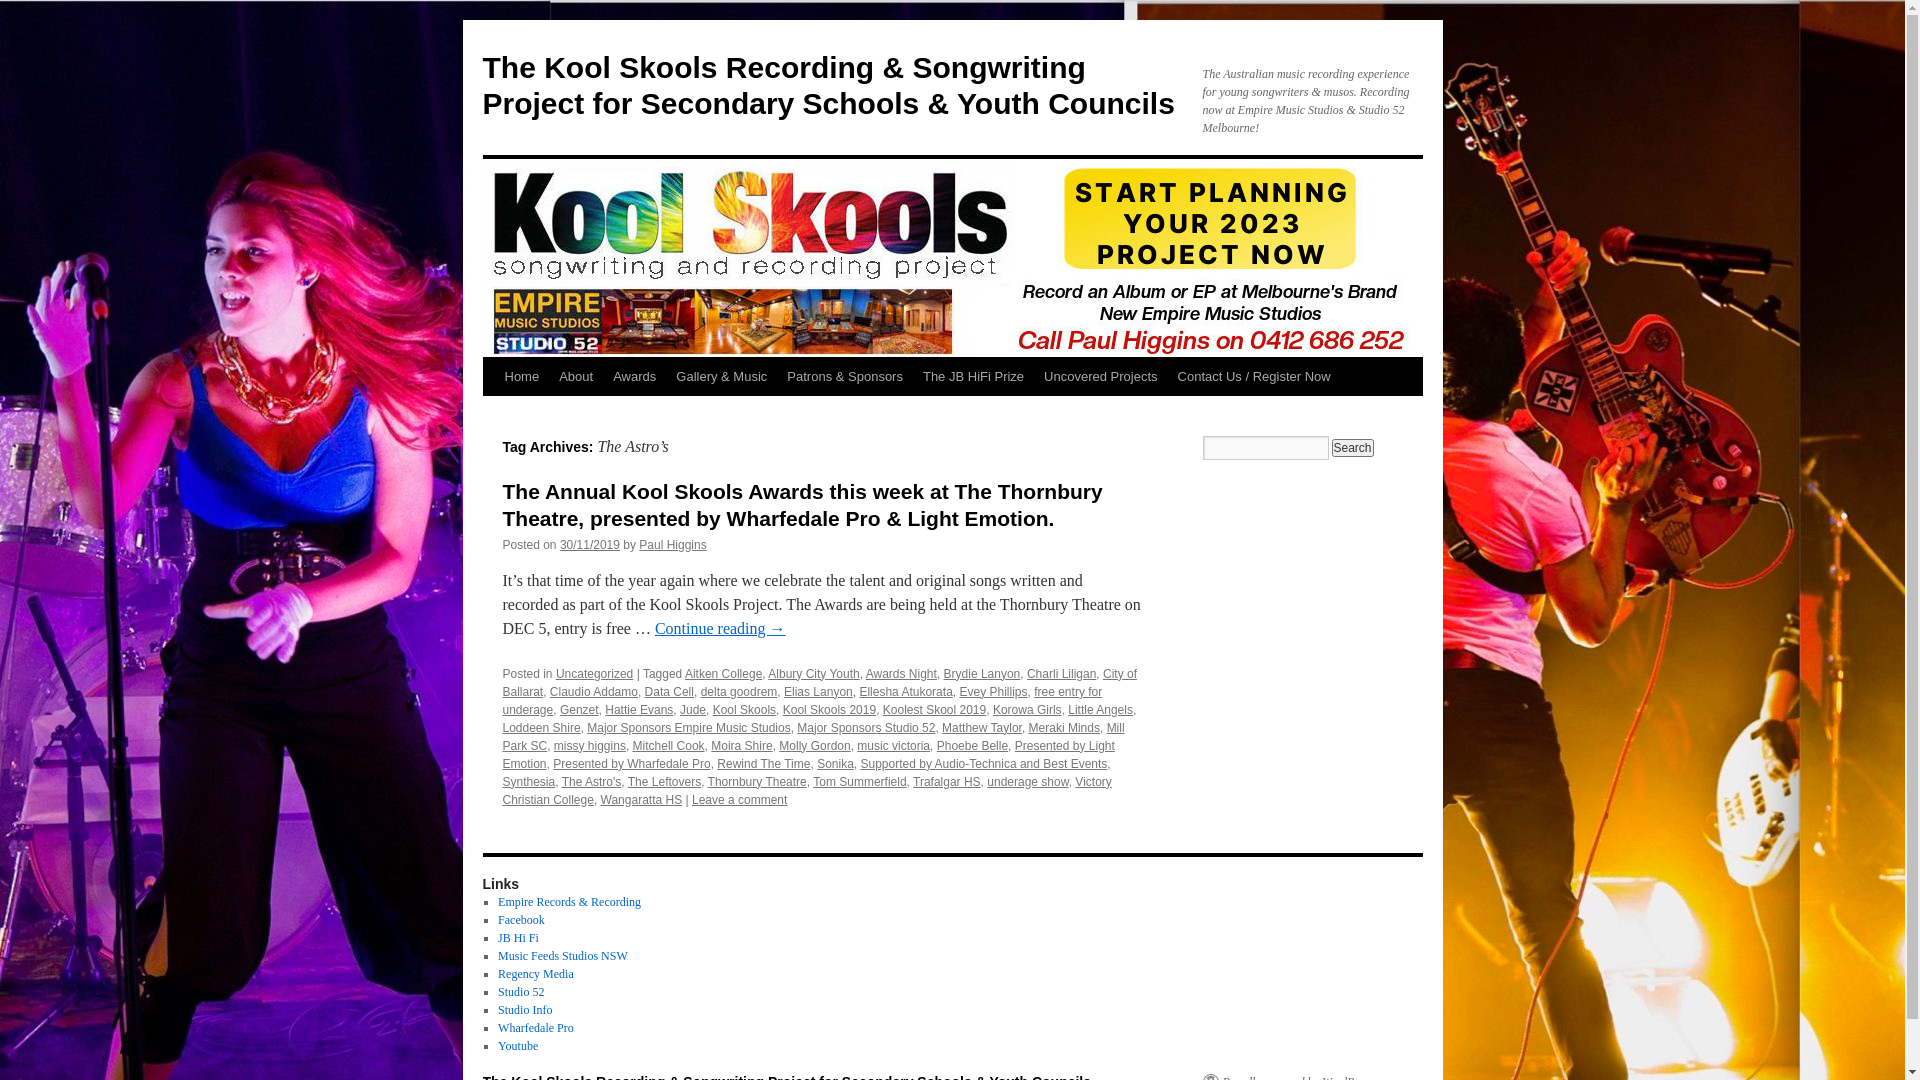 This screenshot has width=1920, height=1080. What do you see at coordinates (522, 920) in the screenshot?
I see `Facebook` at bounding box center [522, 920].